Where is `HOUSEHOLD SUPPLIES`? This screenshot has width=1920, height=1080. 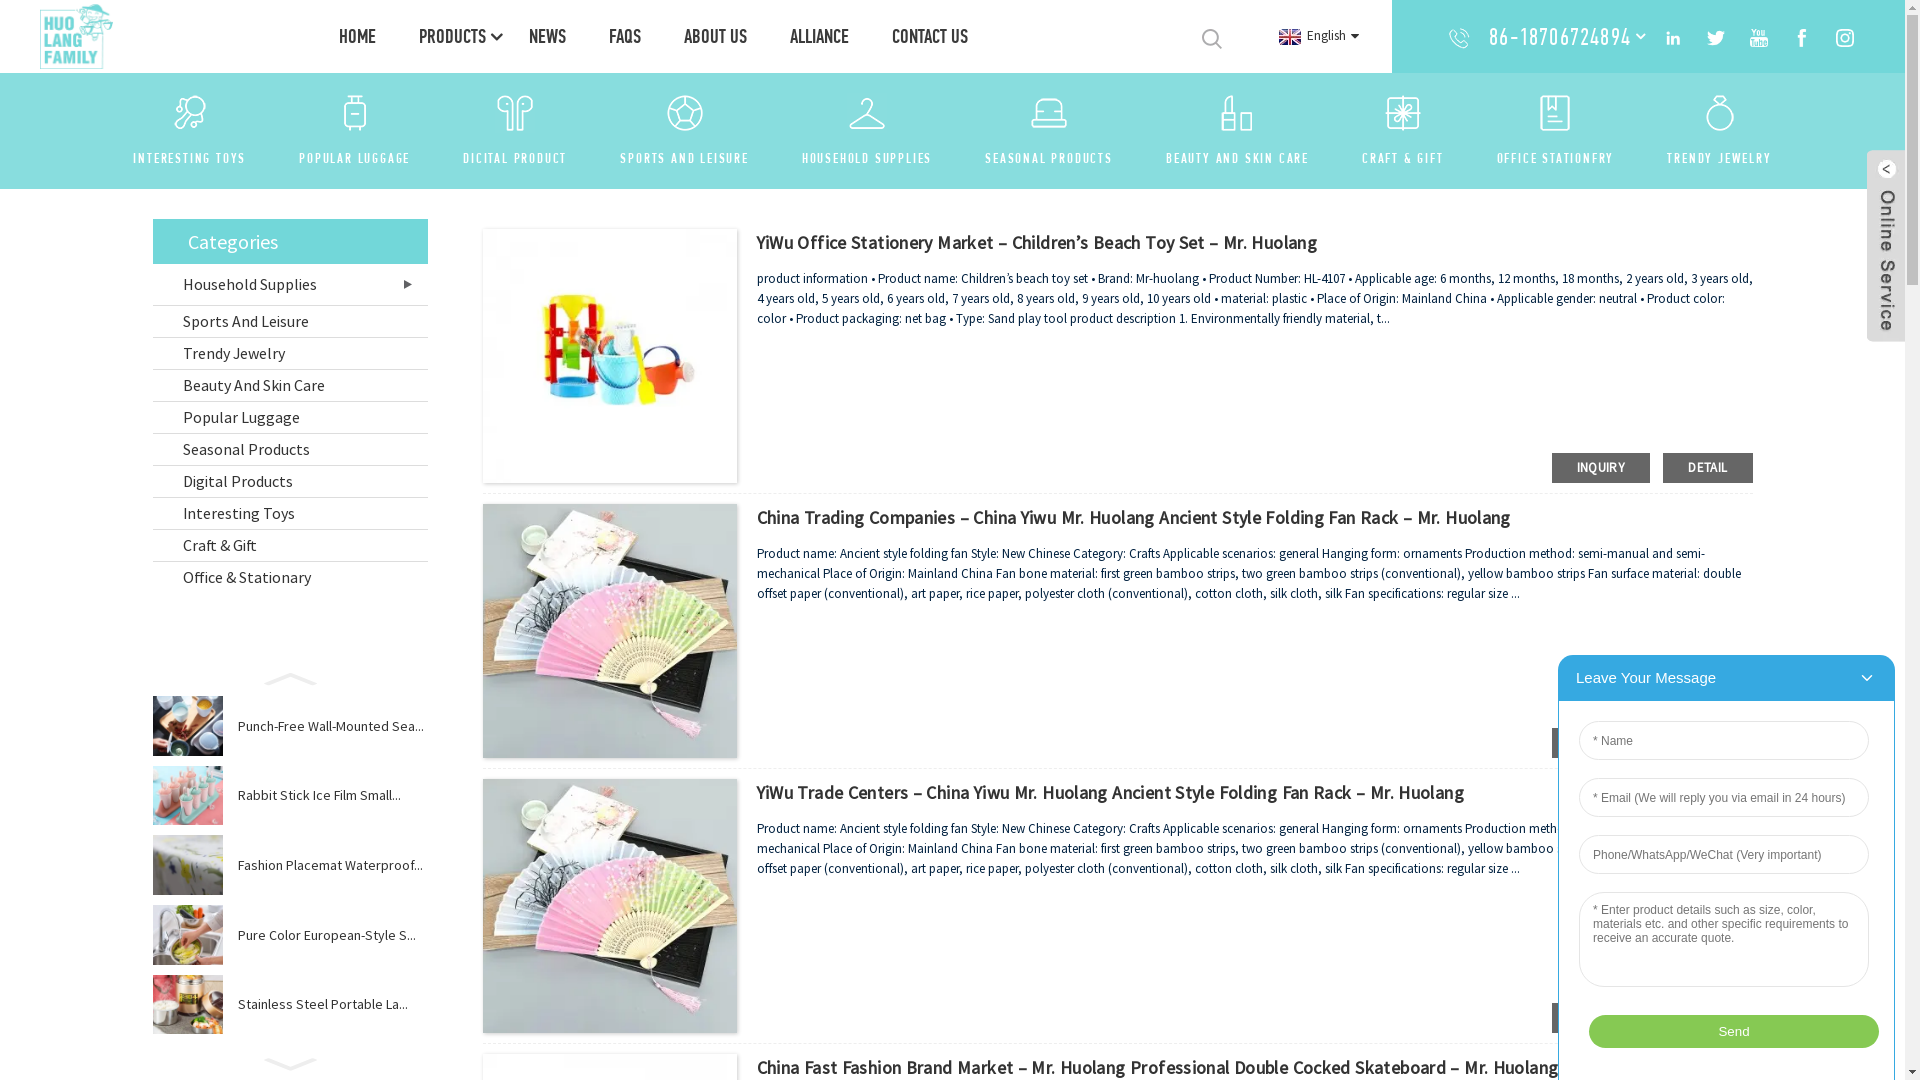
HOUSEHOLD SUPPLIES is located at coordinates (867, 158).